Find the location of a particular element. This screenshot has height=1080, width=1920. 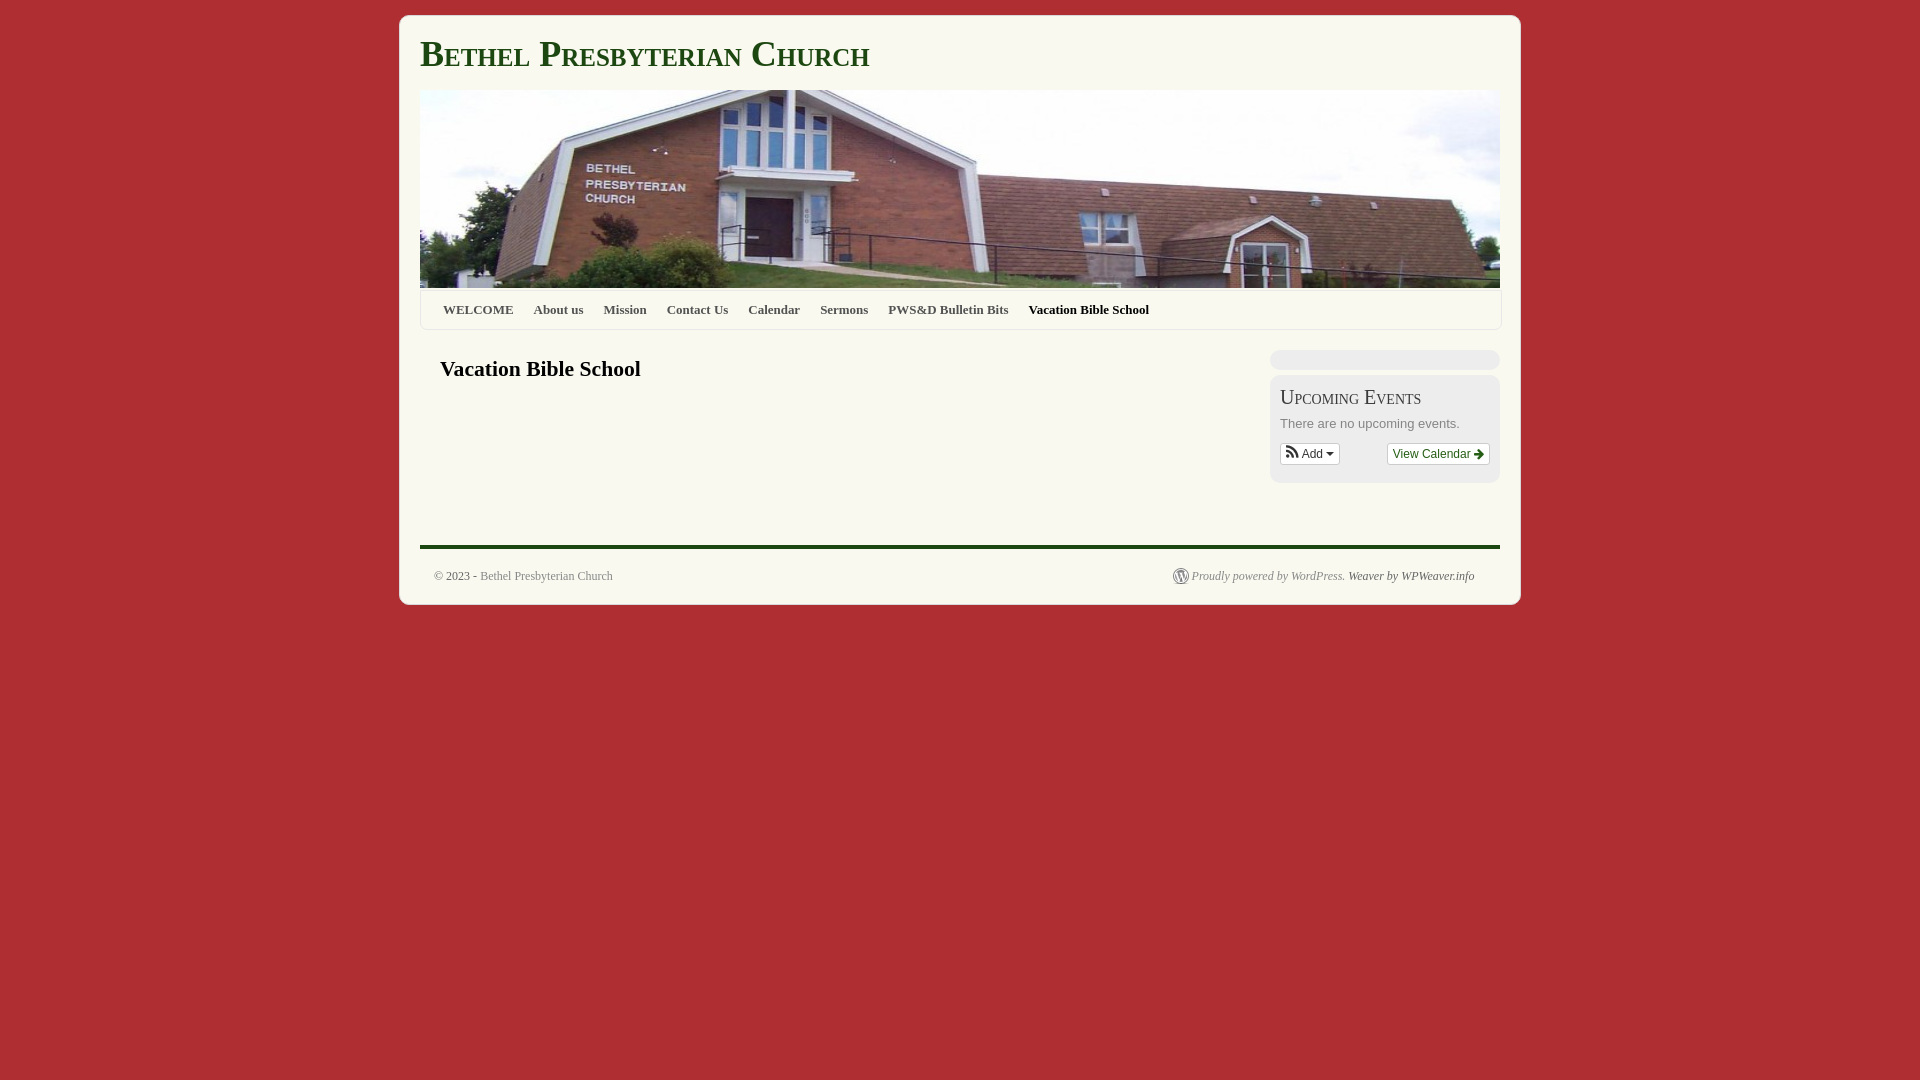

WELCOME is located at coordinates (478, 310).